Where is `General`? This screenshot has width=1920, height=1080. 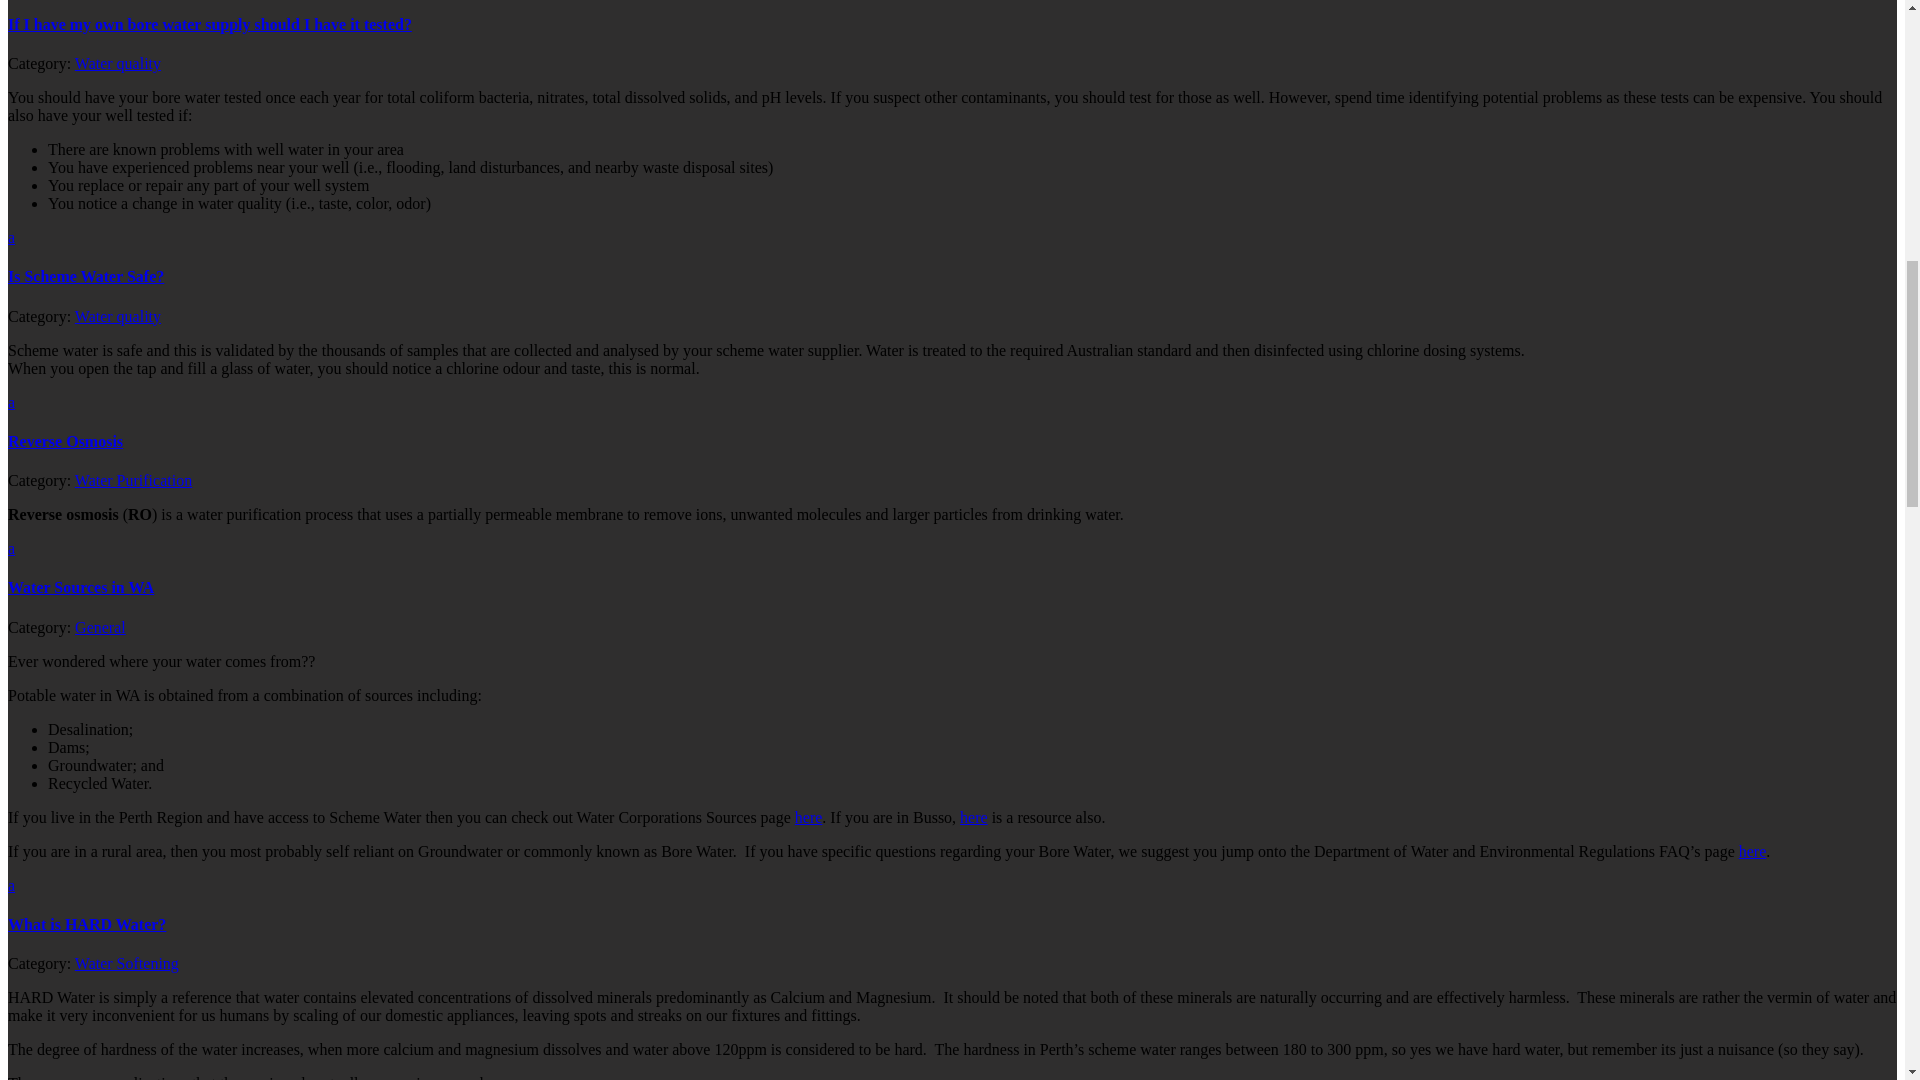 General is located at coordinates (100, 627).